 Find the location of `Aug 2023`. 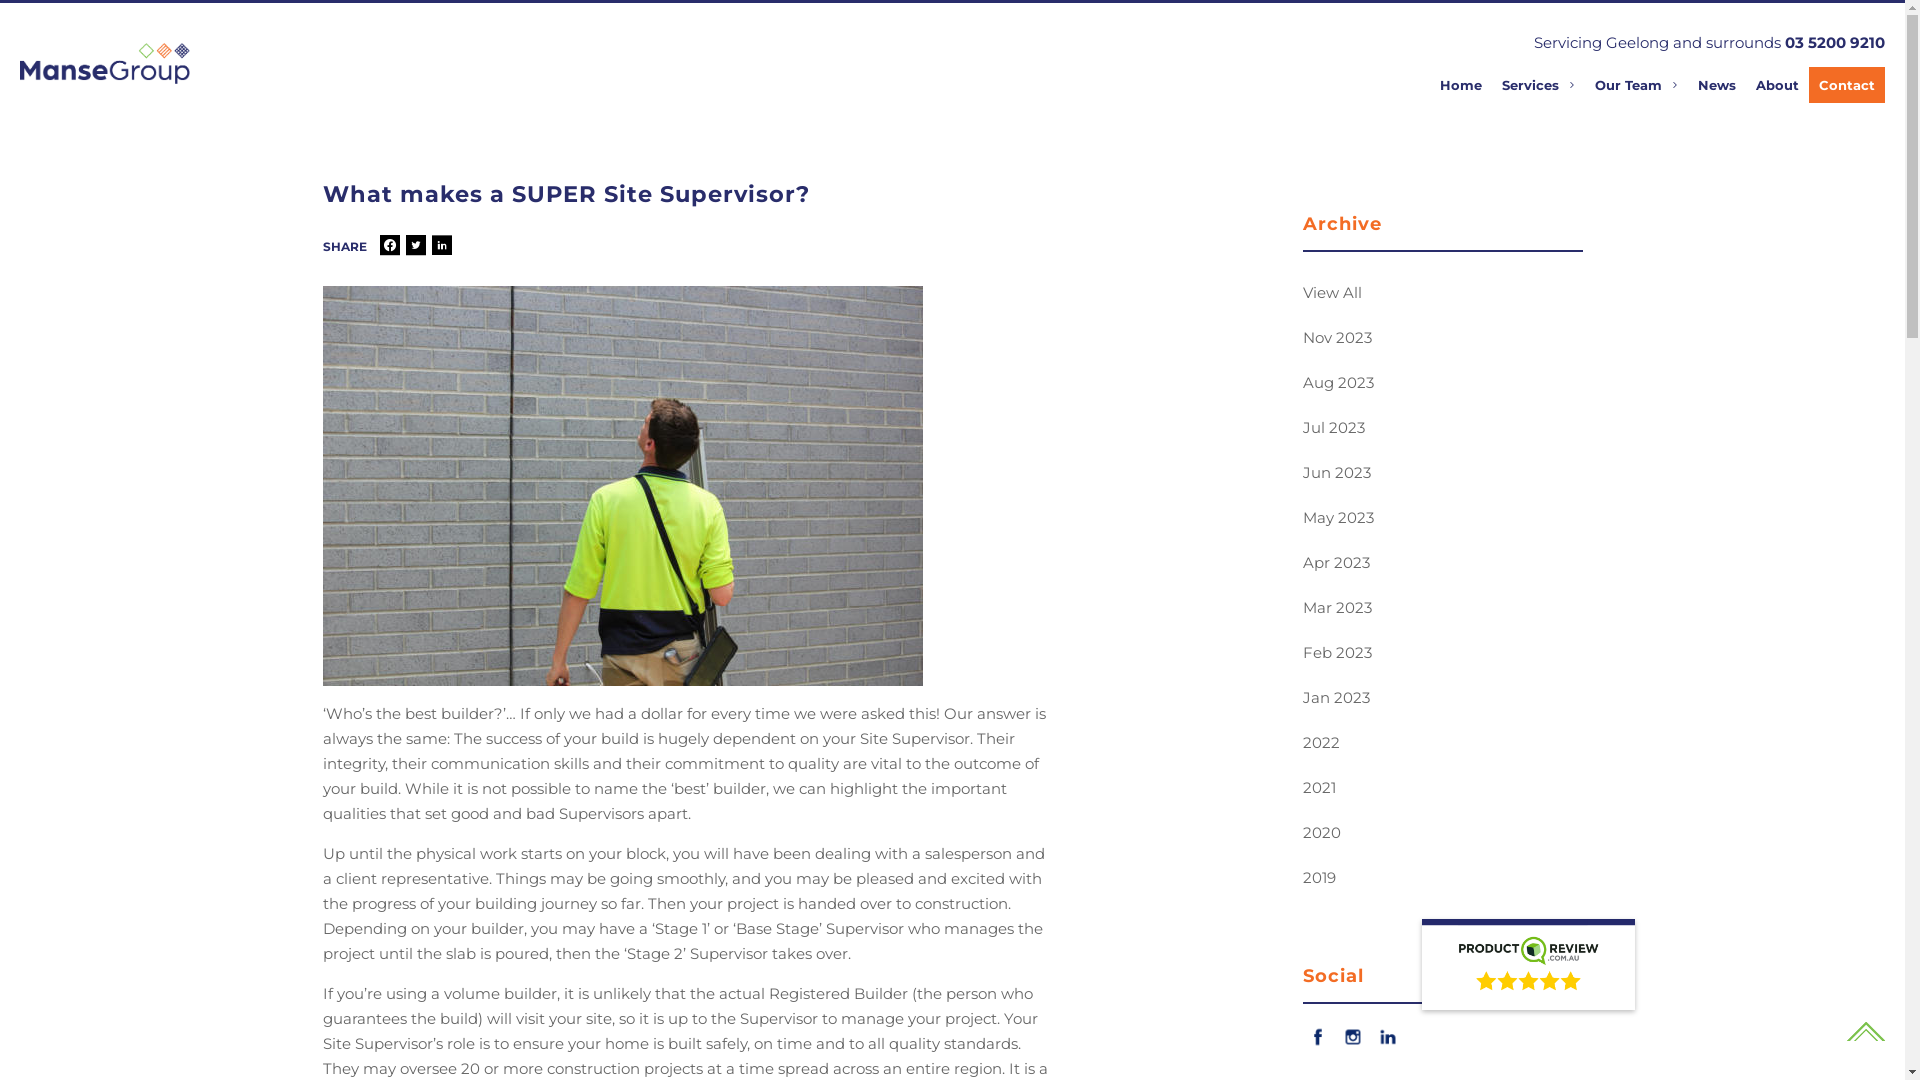

Aug 2023 is located at coordinates (1442, 382).